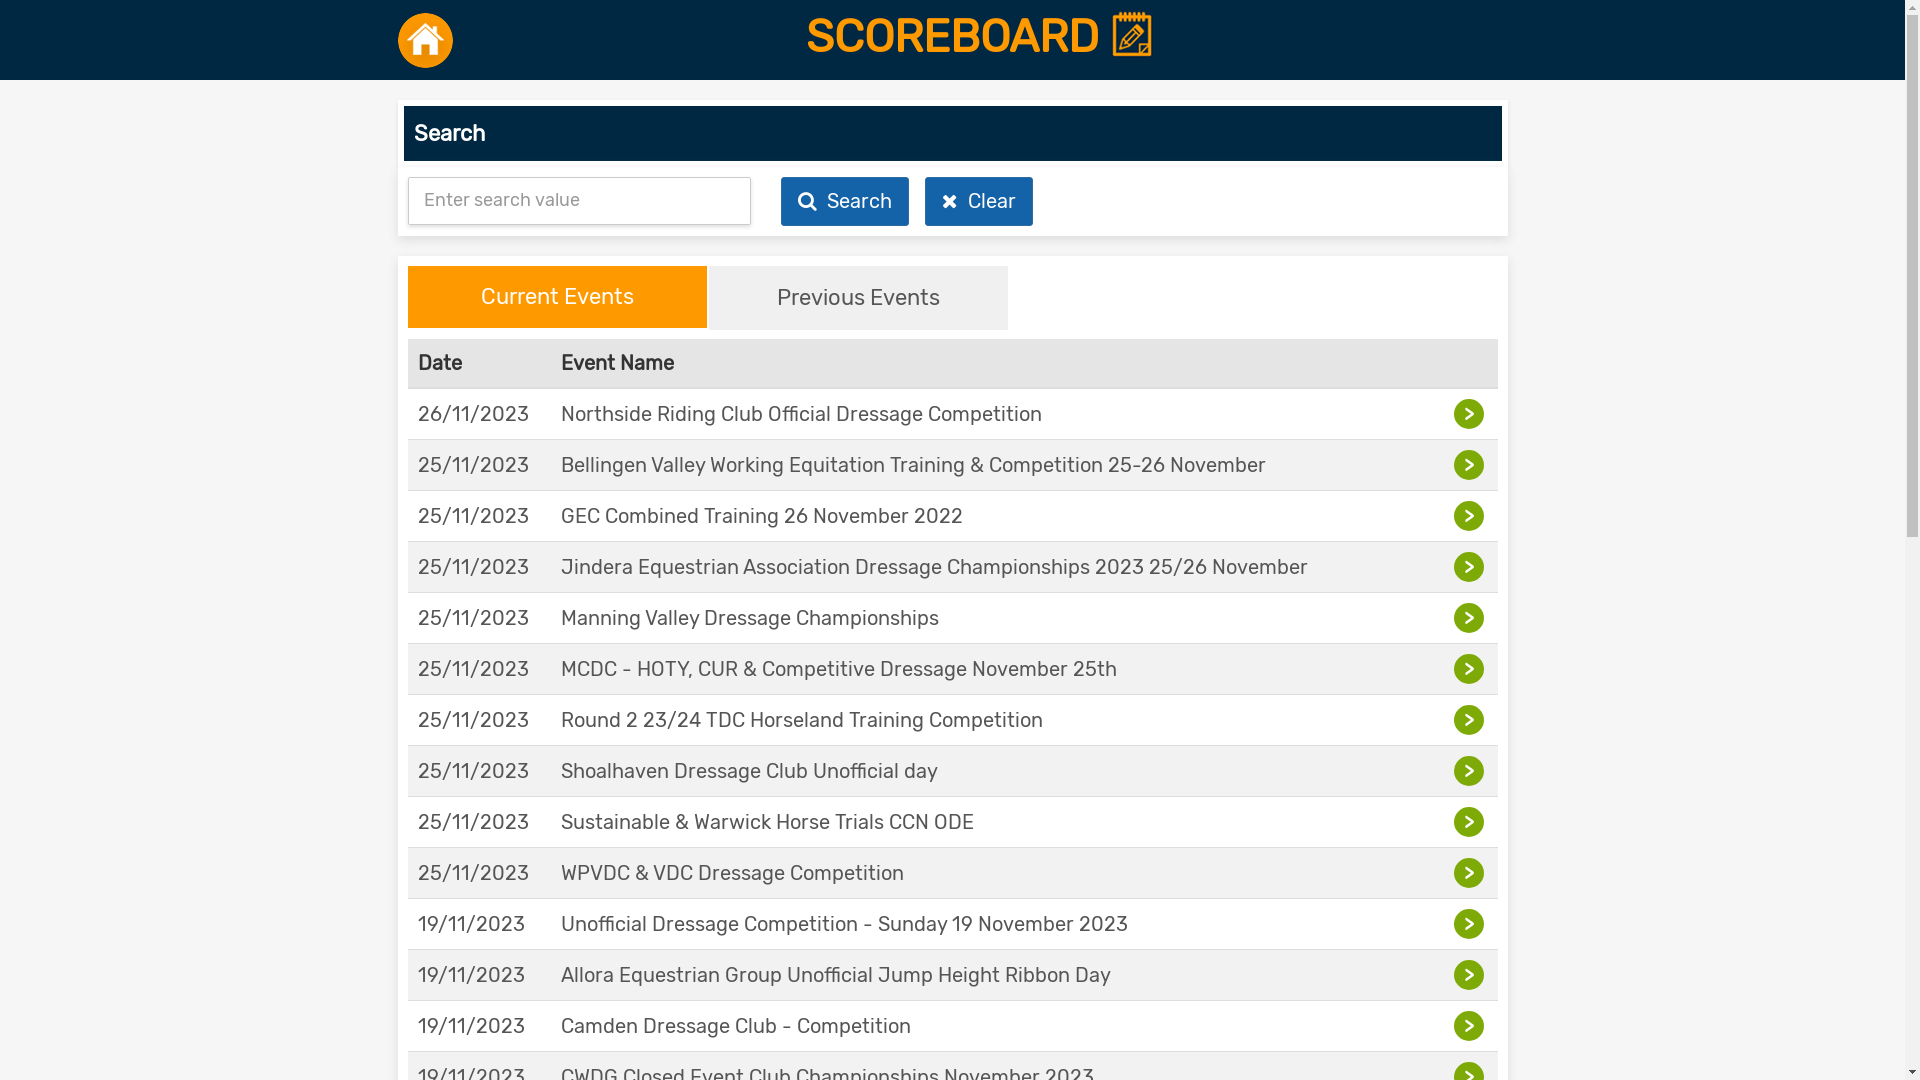 The height and width of the screenshot is (1080, 1920). What do you see at coordinates (1471, 414) in the screenshot?
I see `>` at bounding box center [1471, 414].